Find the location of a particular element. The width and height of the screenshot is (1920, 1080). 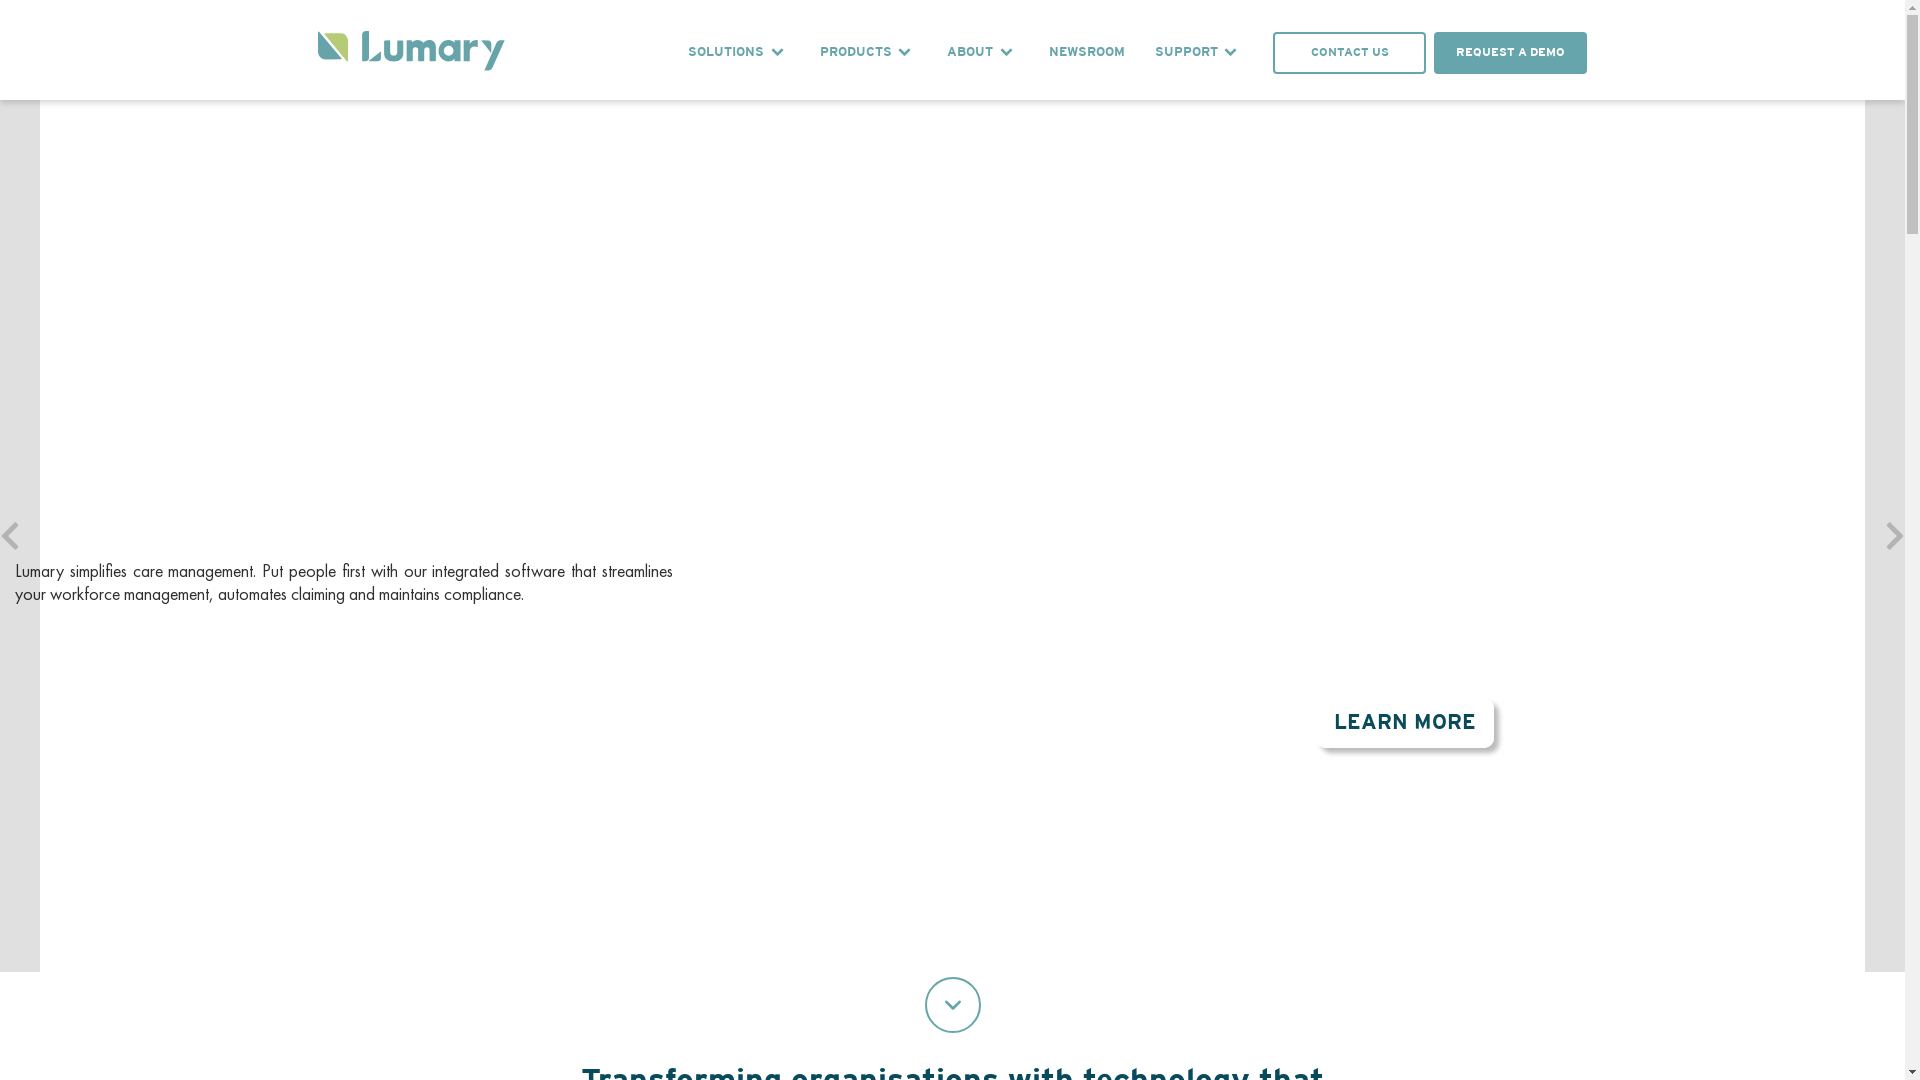

CONTACT US is located at coordinates (1350, 54).